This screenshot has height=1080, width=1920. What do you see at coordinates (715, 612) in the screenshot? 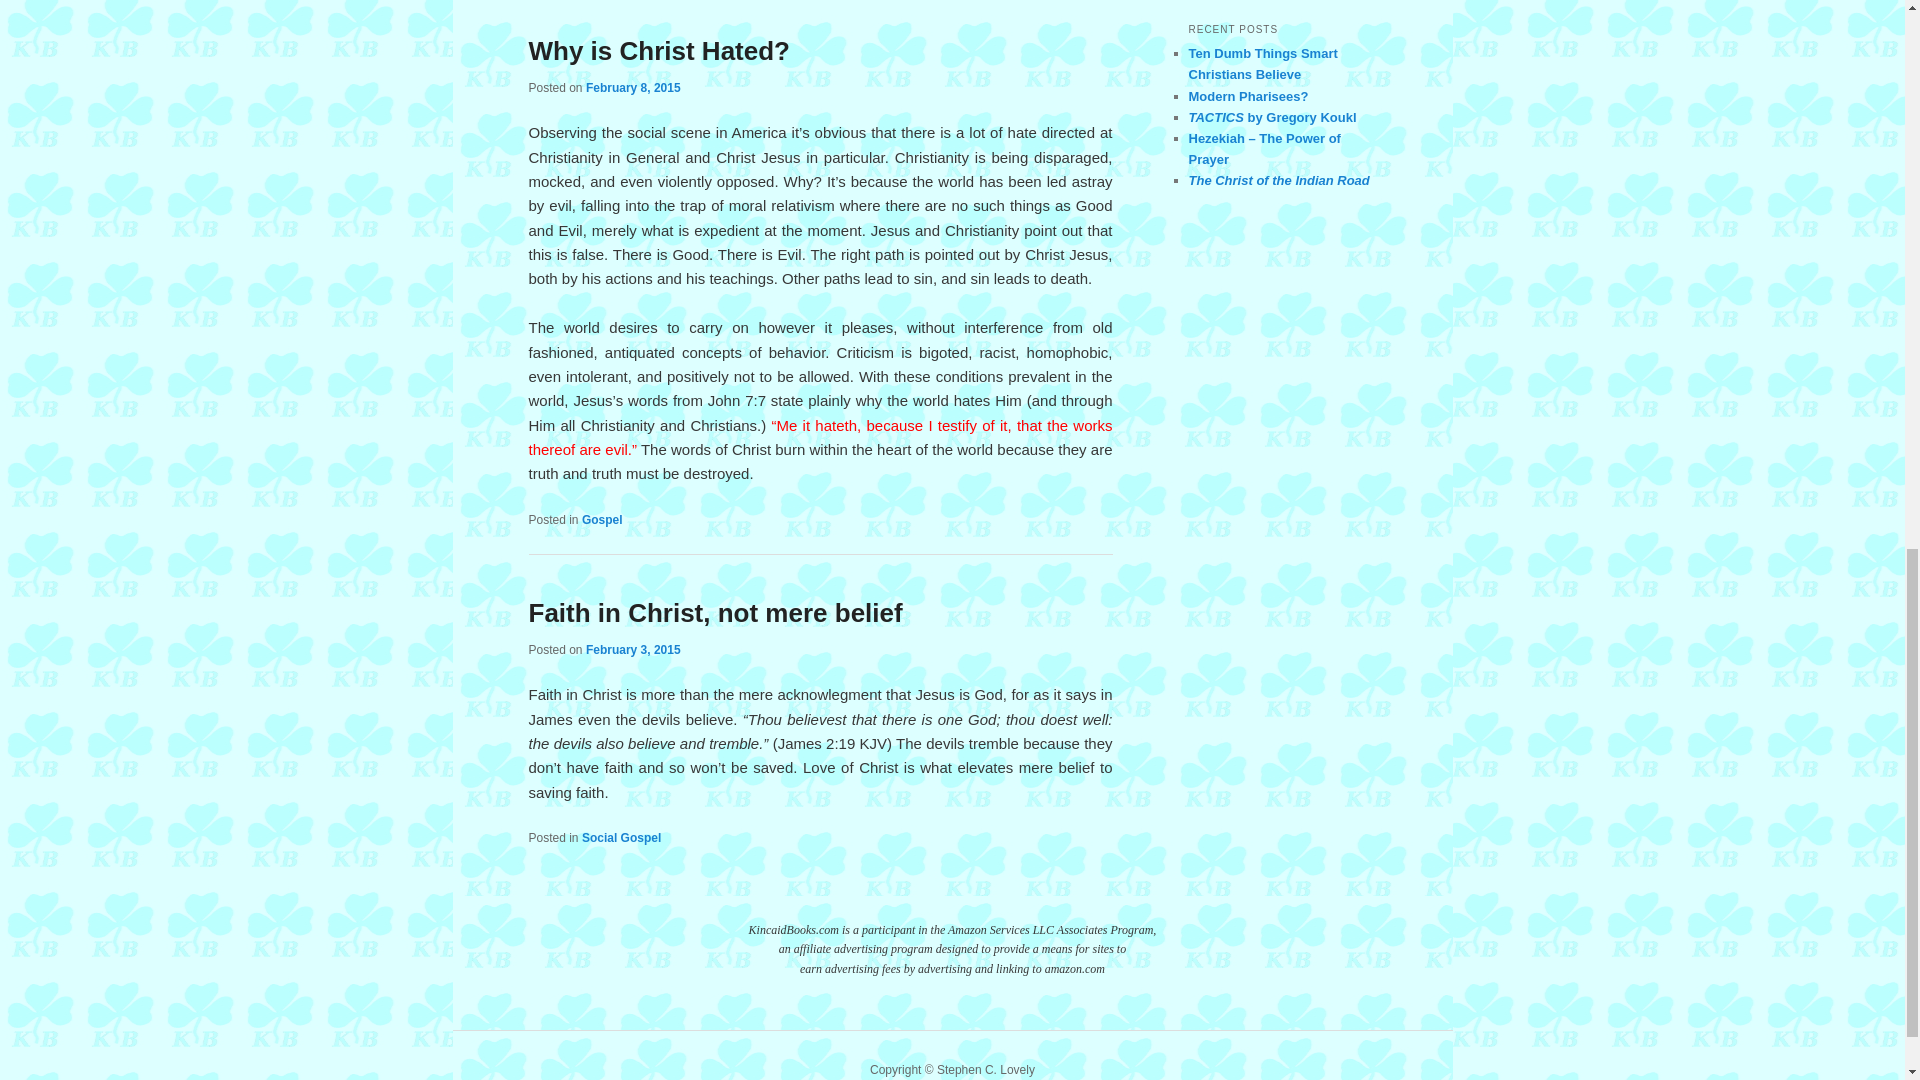
I see `Faith in Christ, not mere belief` at bounding box center [715, 612].